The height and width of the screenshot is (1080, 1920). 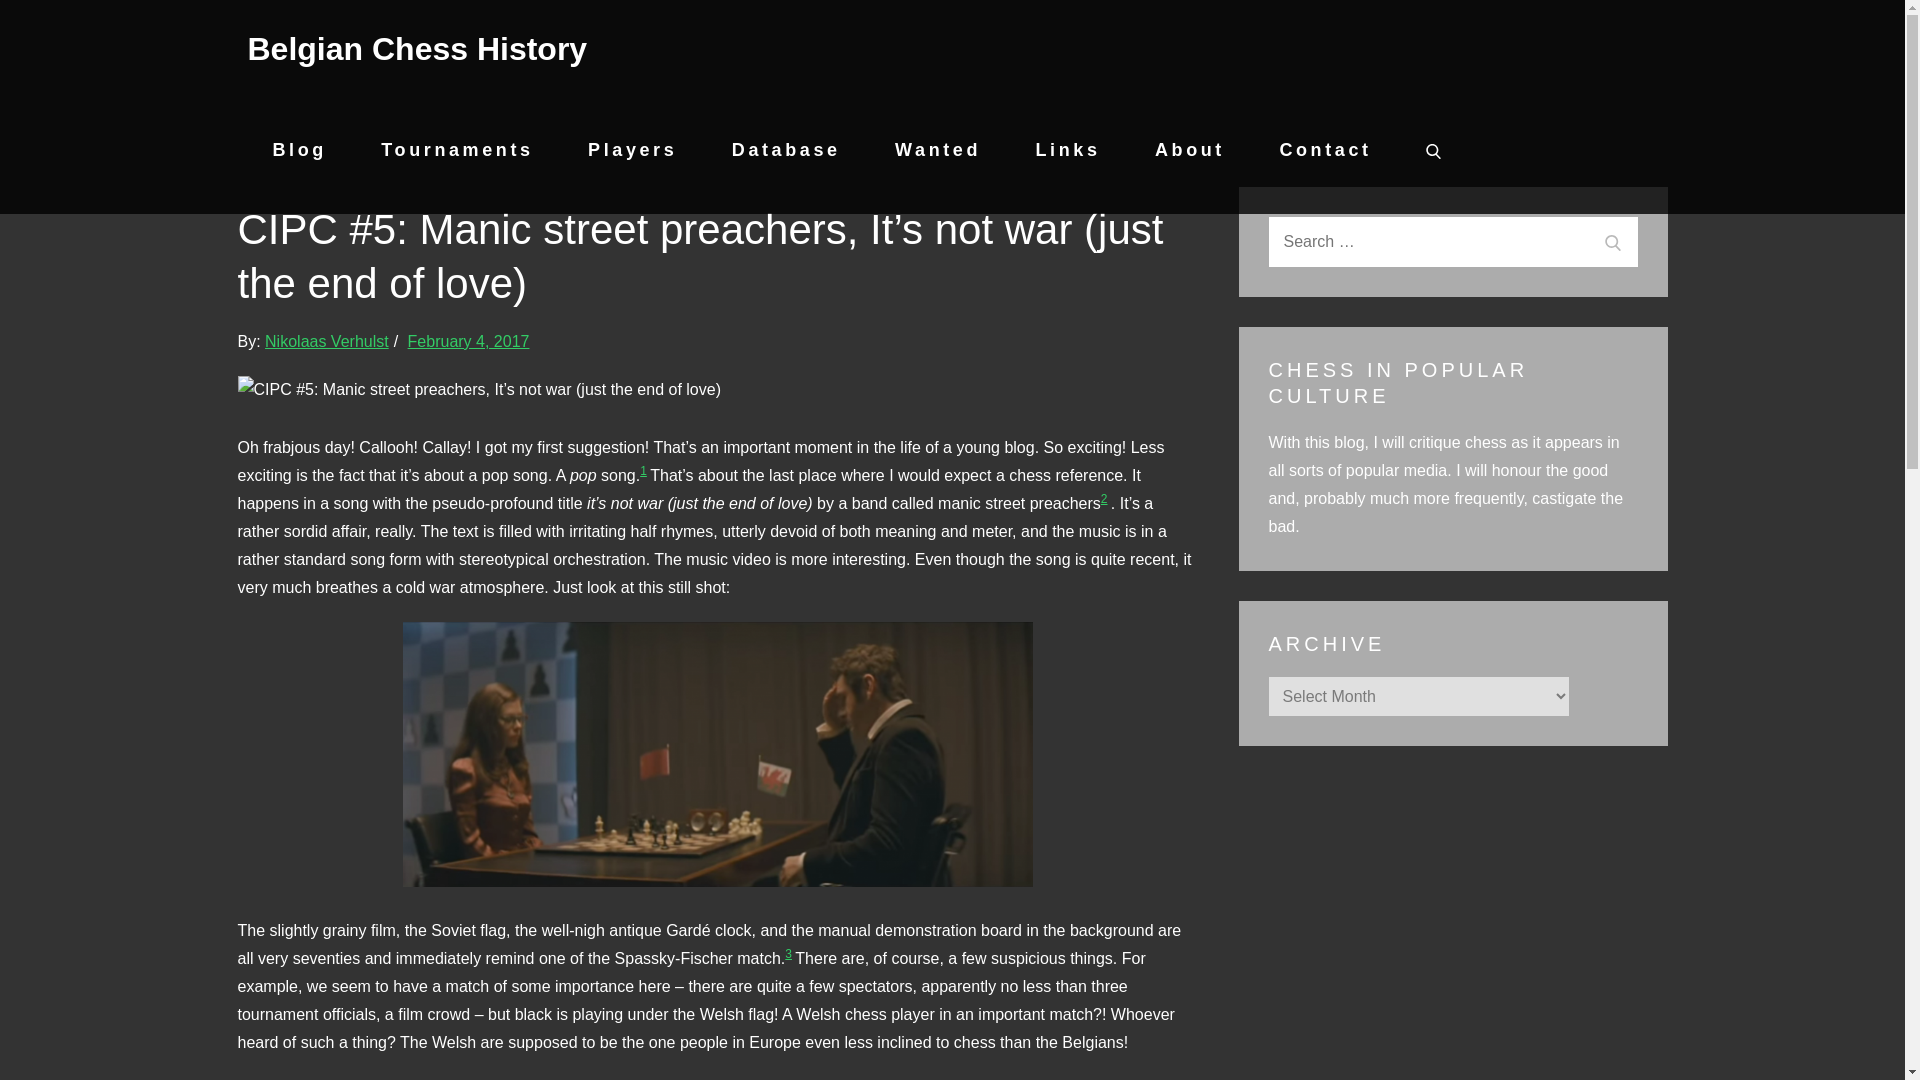 I want to click on Nikolaas Verhulst, so click(x=326, y=340).